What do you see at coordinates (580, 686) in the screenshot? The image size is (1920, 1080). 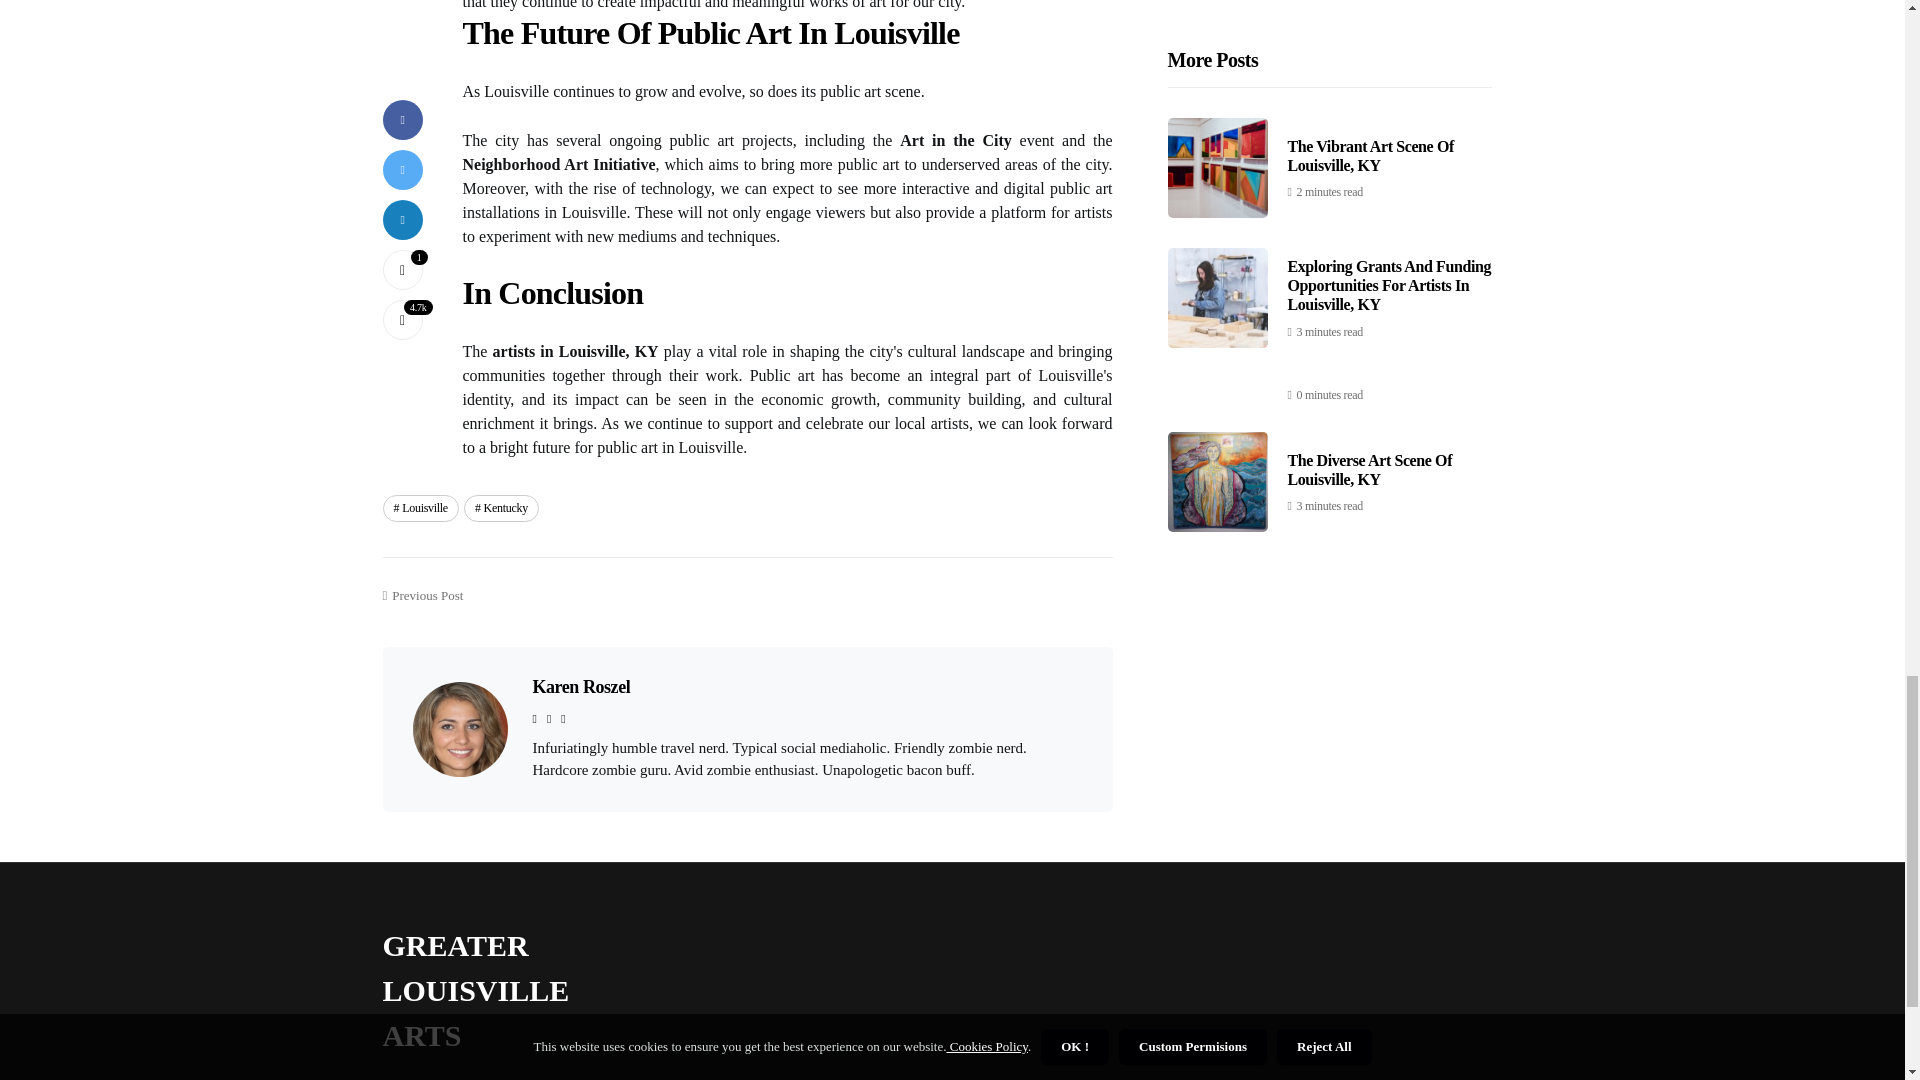 I see `Karen Roszel` at bounding box center [580, 686].